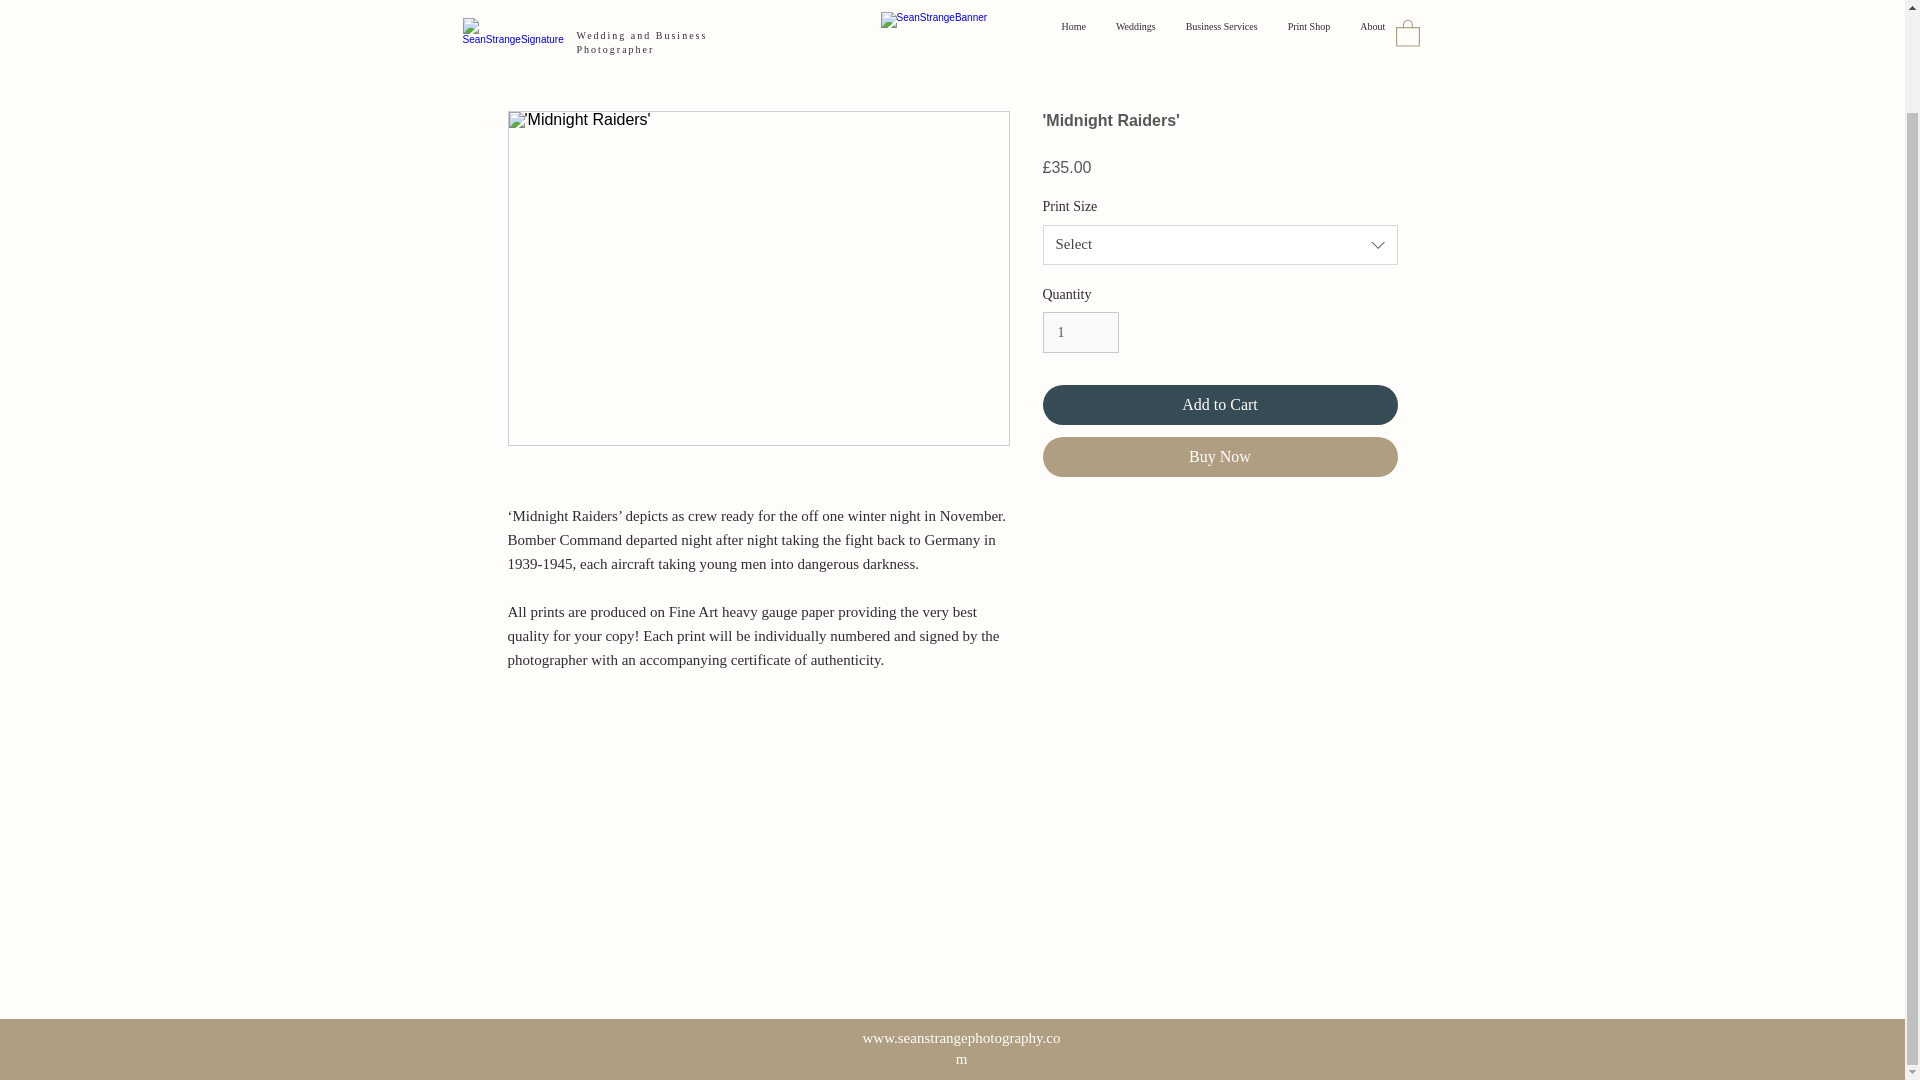 Image resolution: width=1920 pixels, height=1080 pixels. What do you see at coordinates (1220, 244) in the screenshot?
I see `Select` at bounding box center [1220, 244].